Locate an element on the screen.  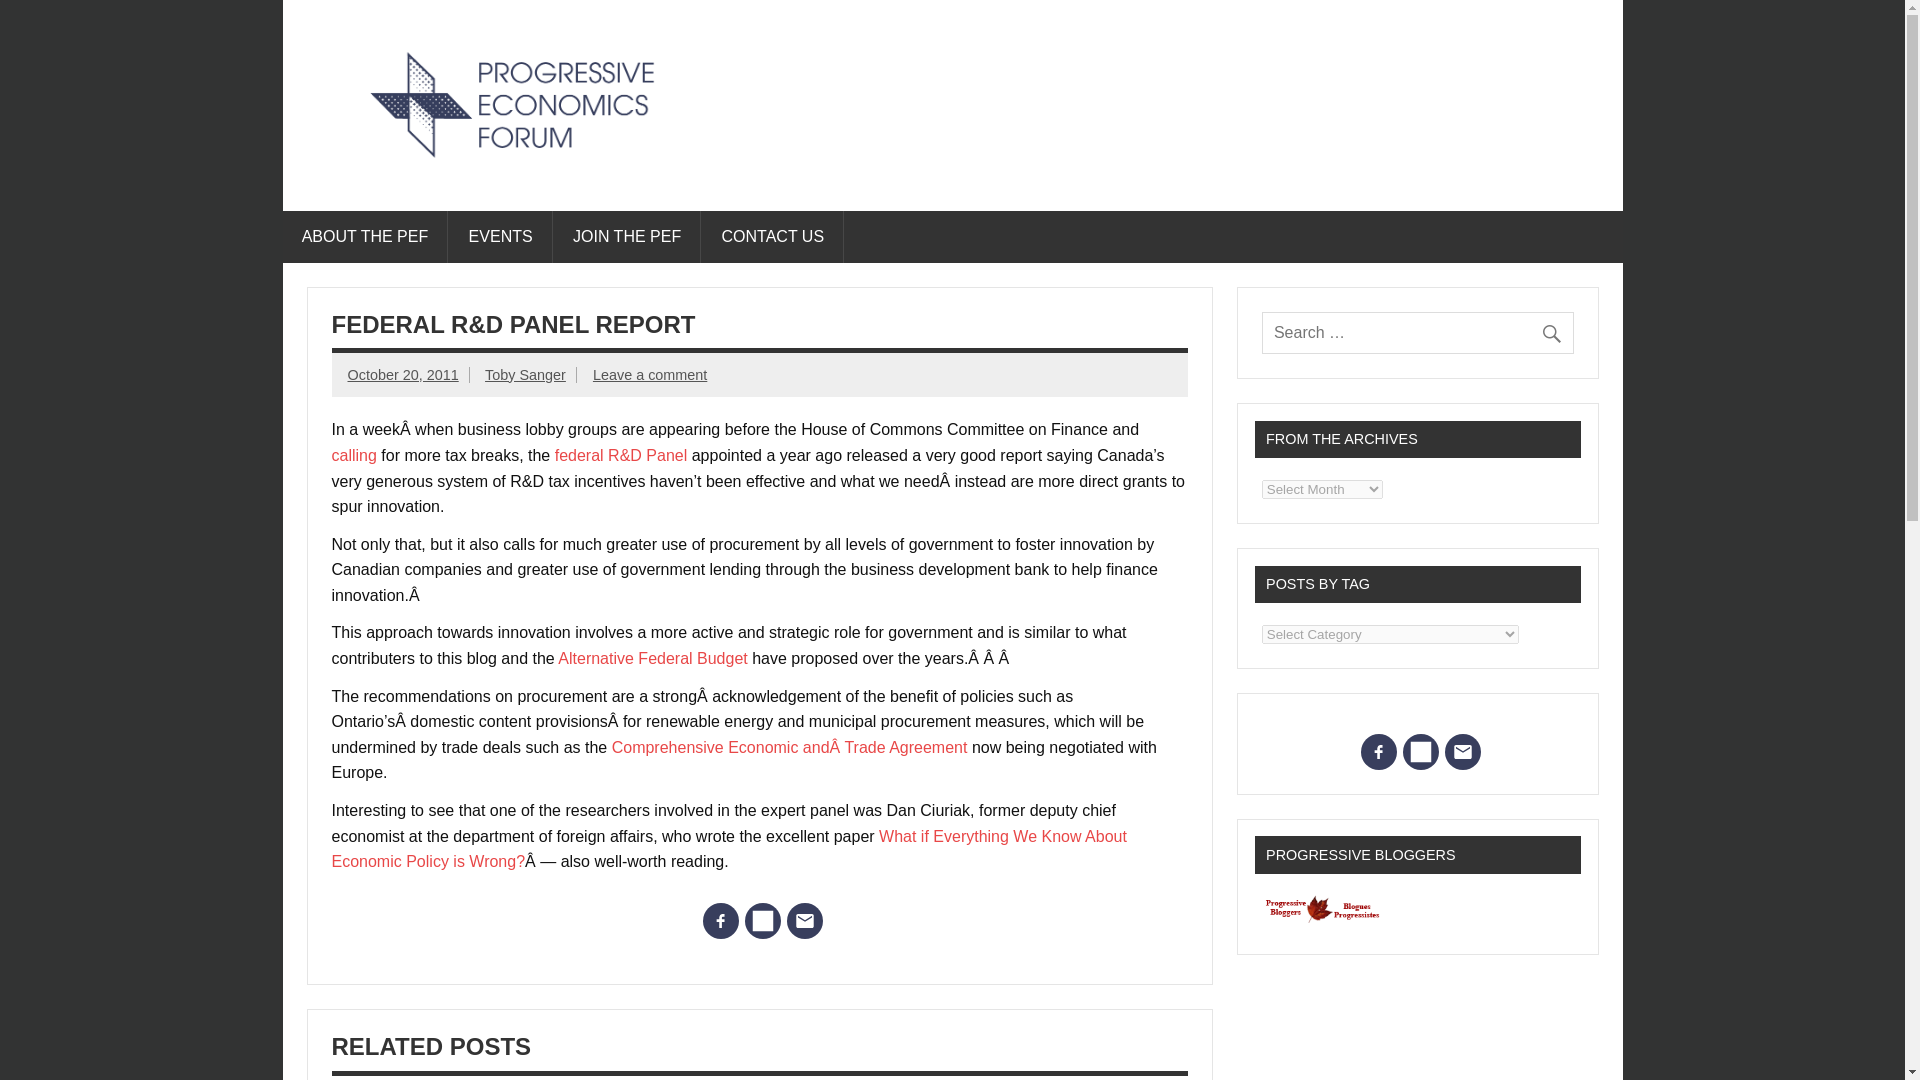
ABOUT THE PEF is located at coordinates (364, 236).